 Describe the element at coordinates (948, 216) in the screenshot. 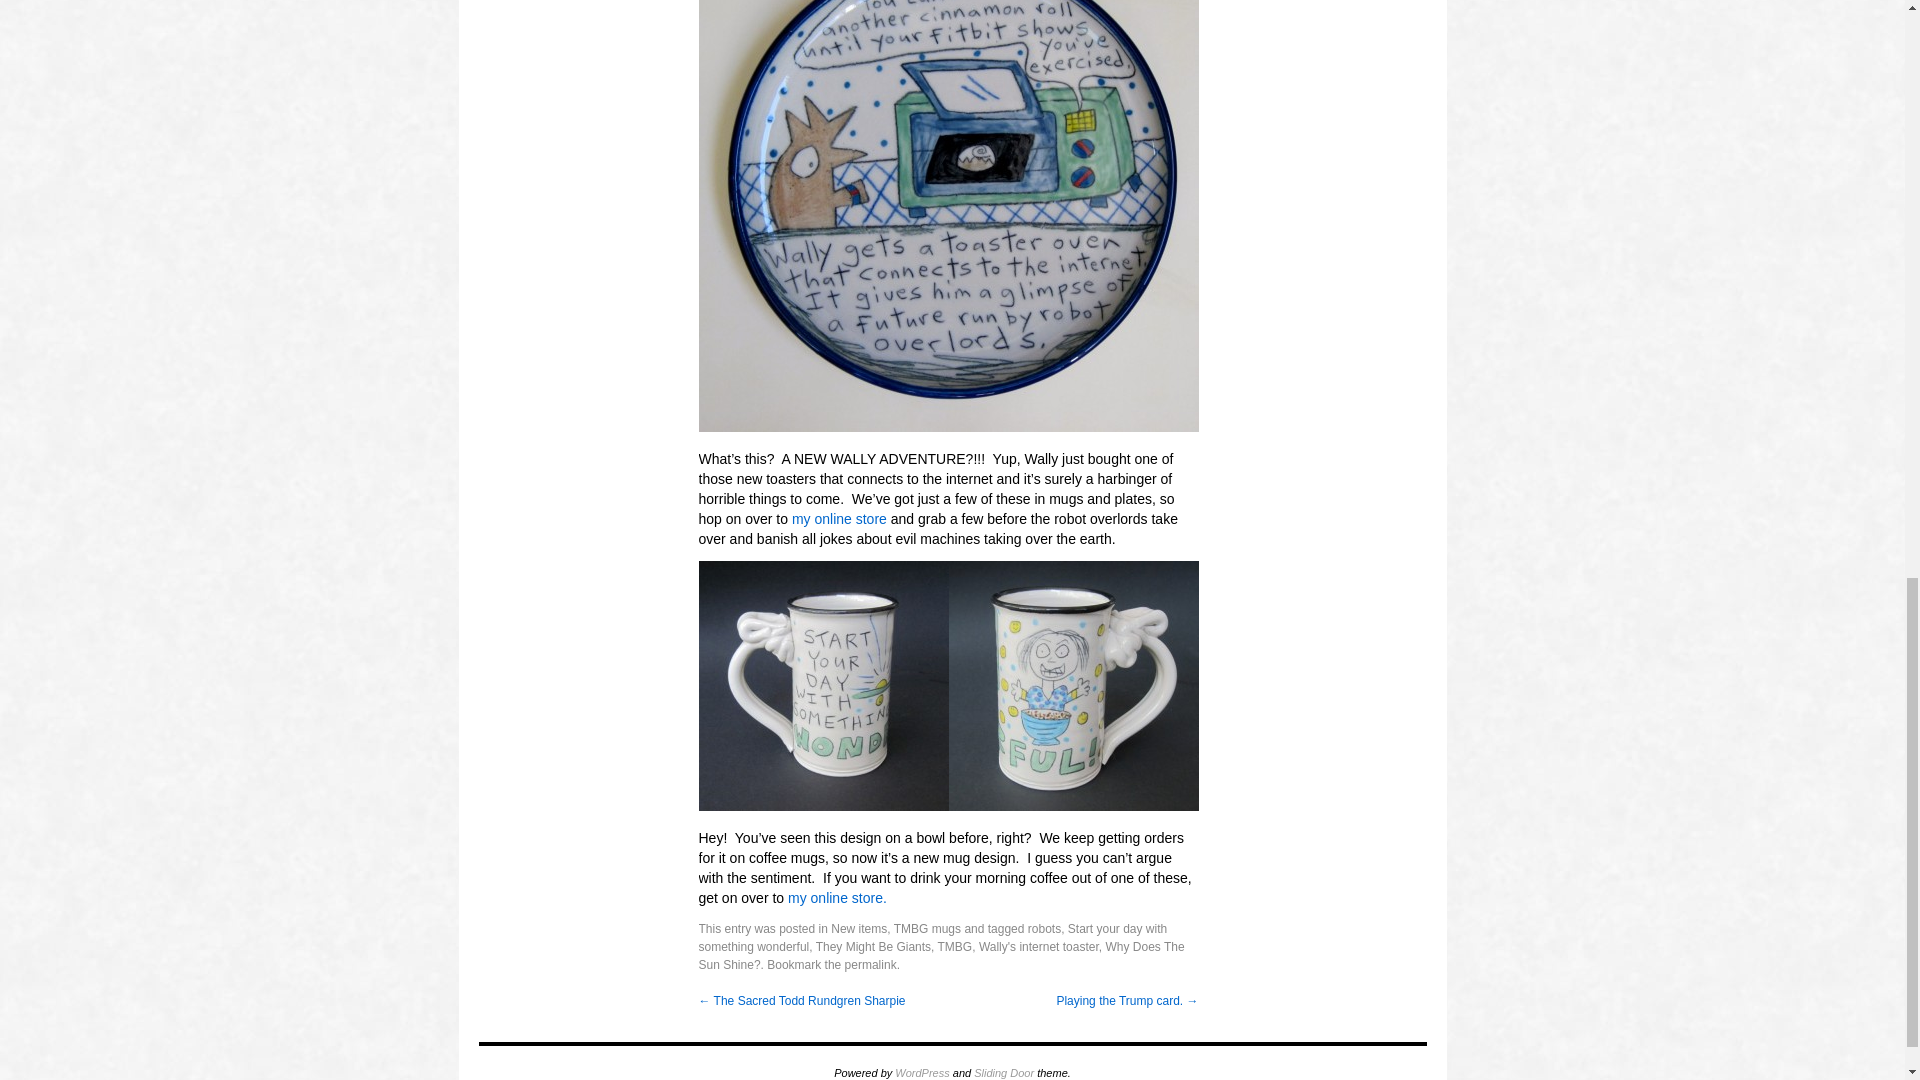

I see `toasterplatebig` at that location.